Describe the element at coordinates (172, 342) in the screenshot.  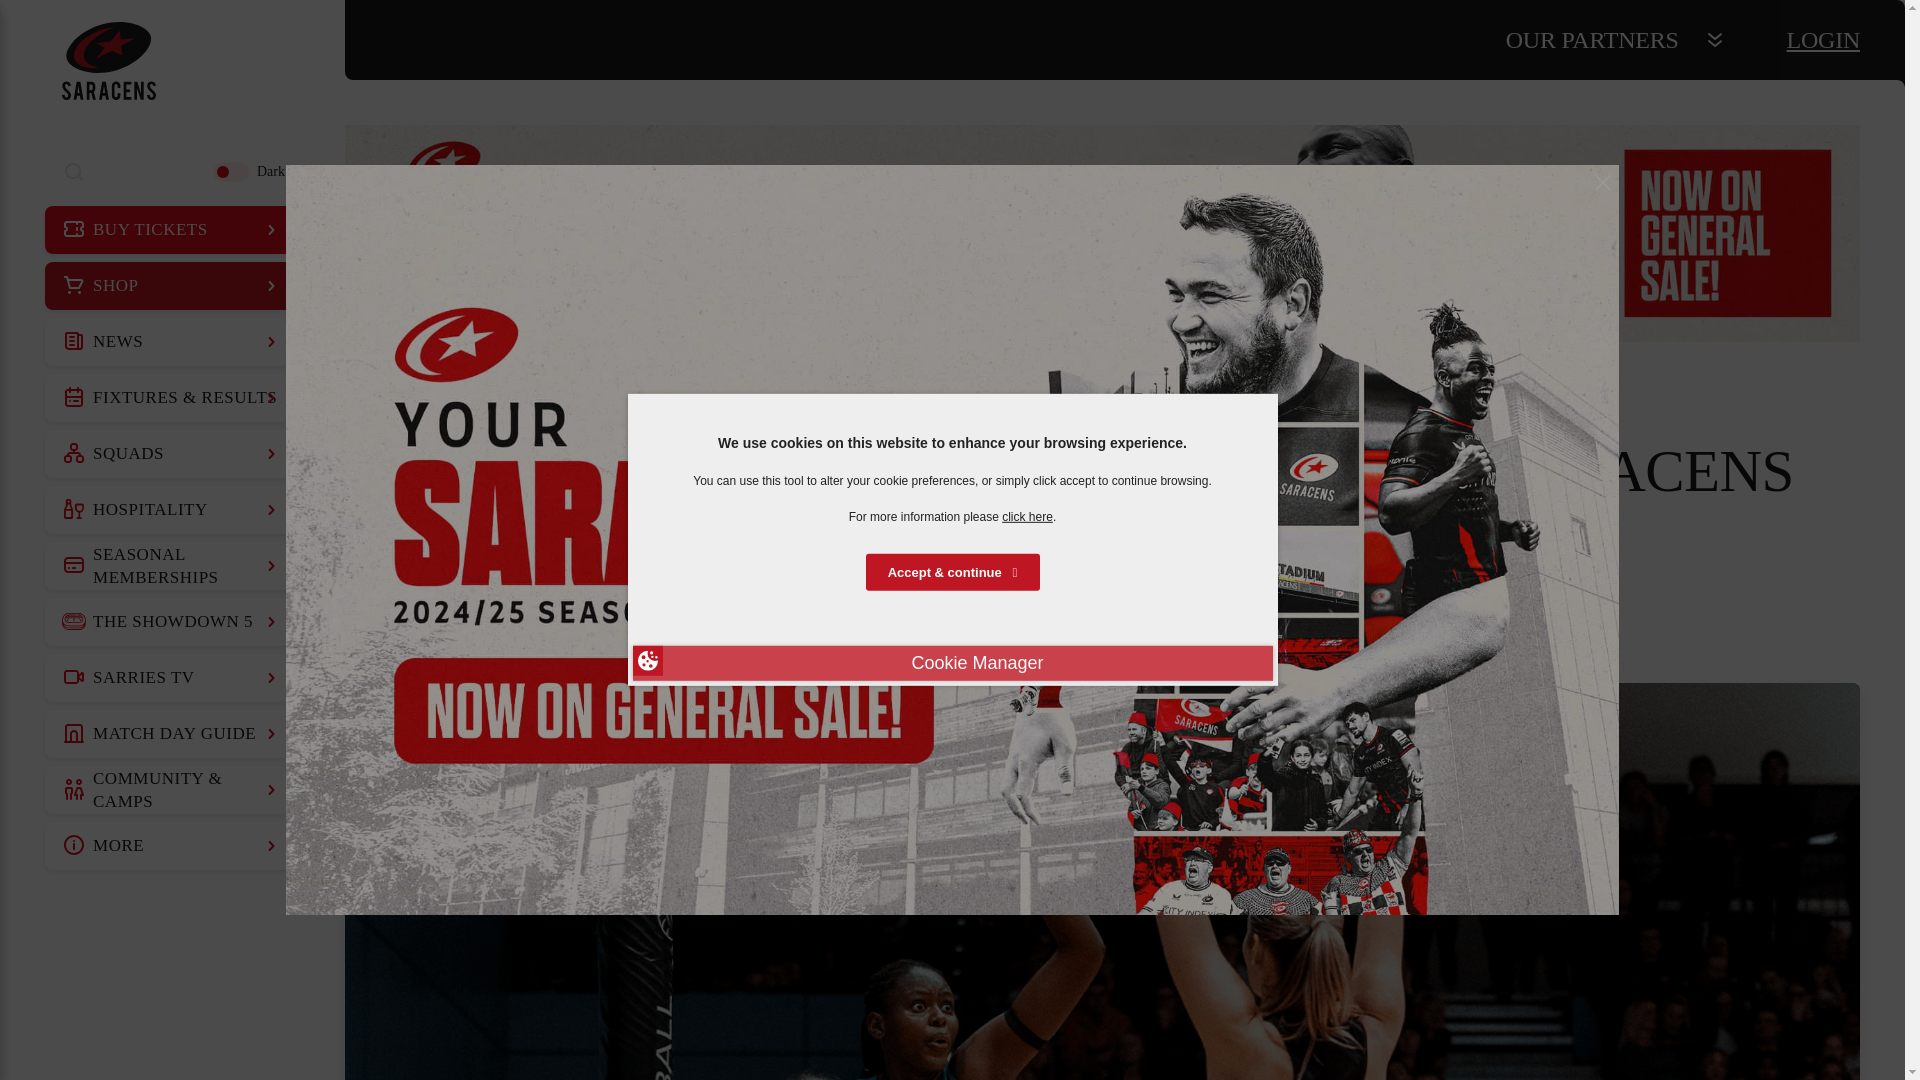
I see `NEWS` at that location.